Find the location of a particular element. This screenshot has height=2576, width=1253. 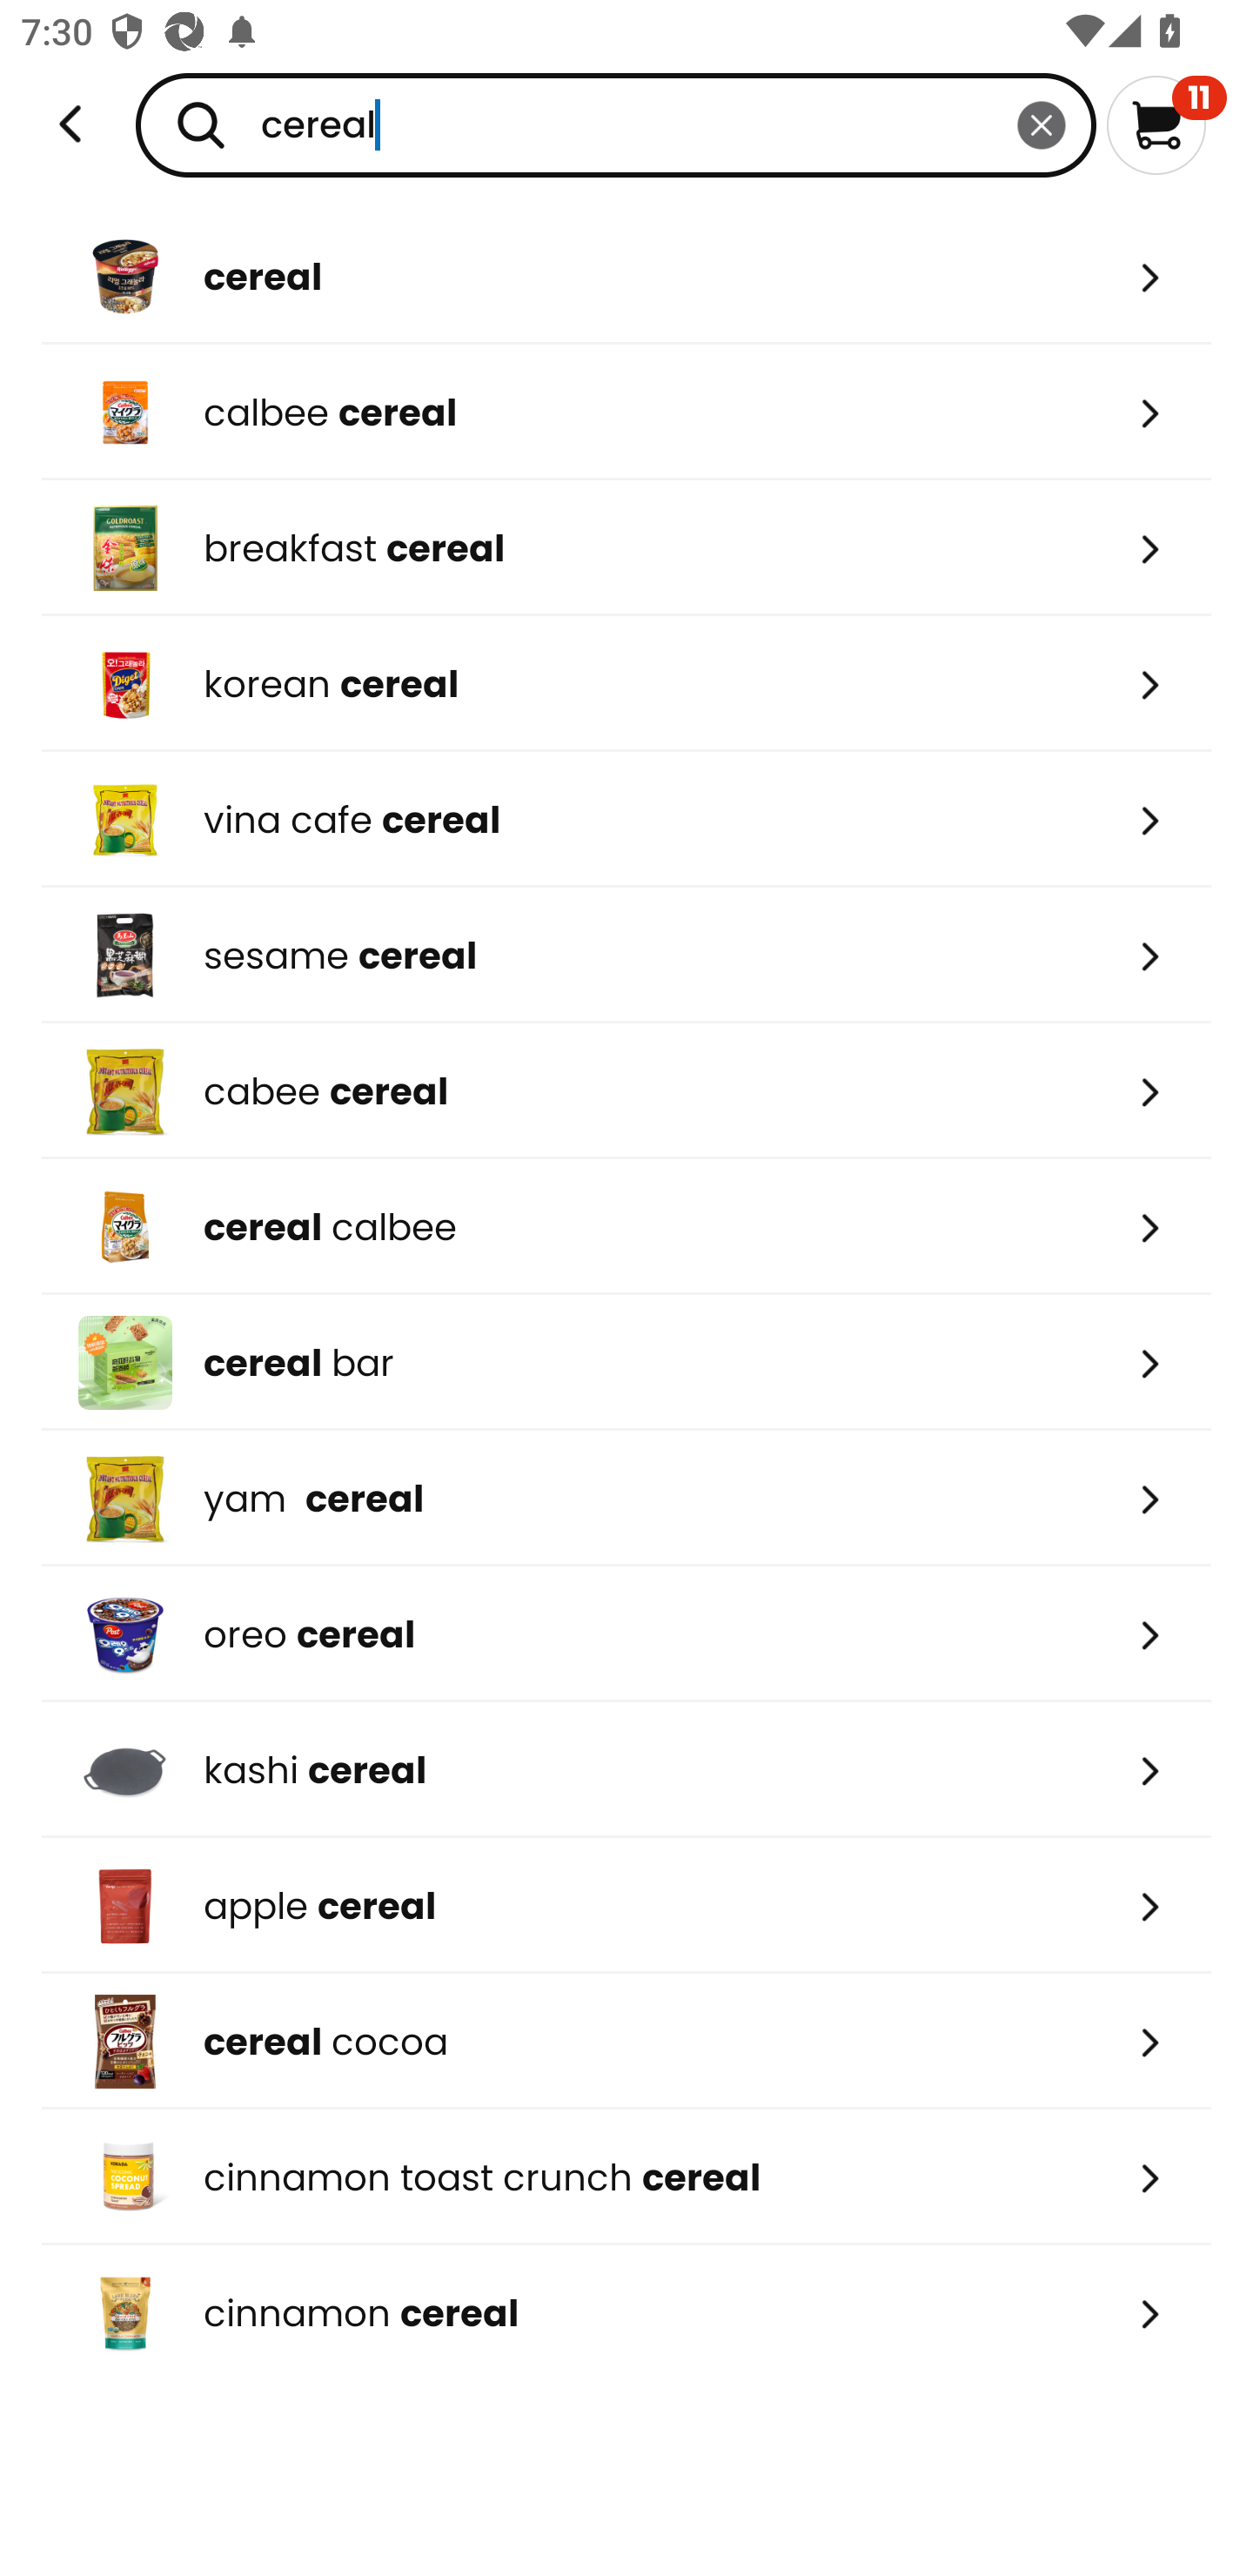

cinnamon cereal is located at coordinates (626, 2313).